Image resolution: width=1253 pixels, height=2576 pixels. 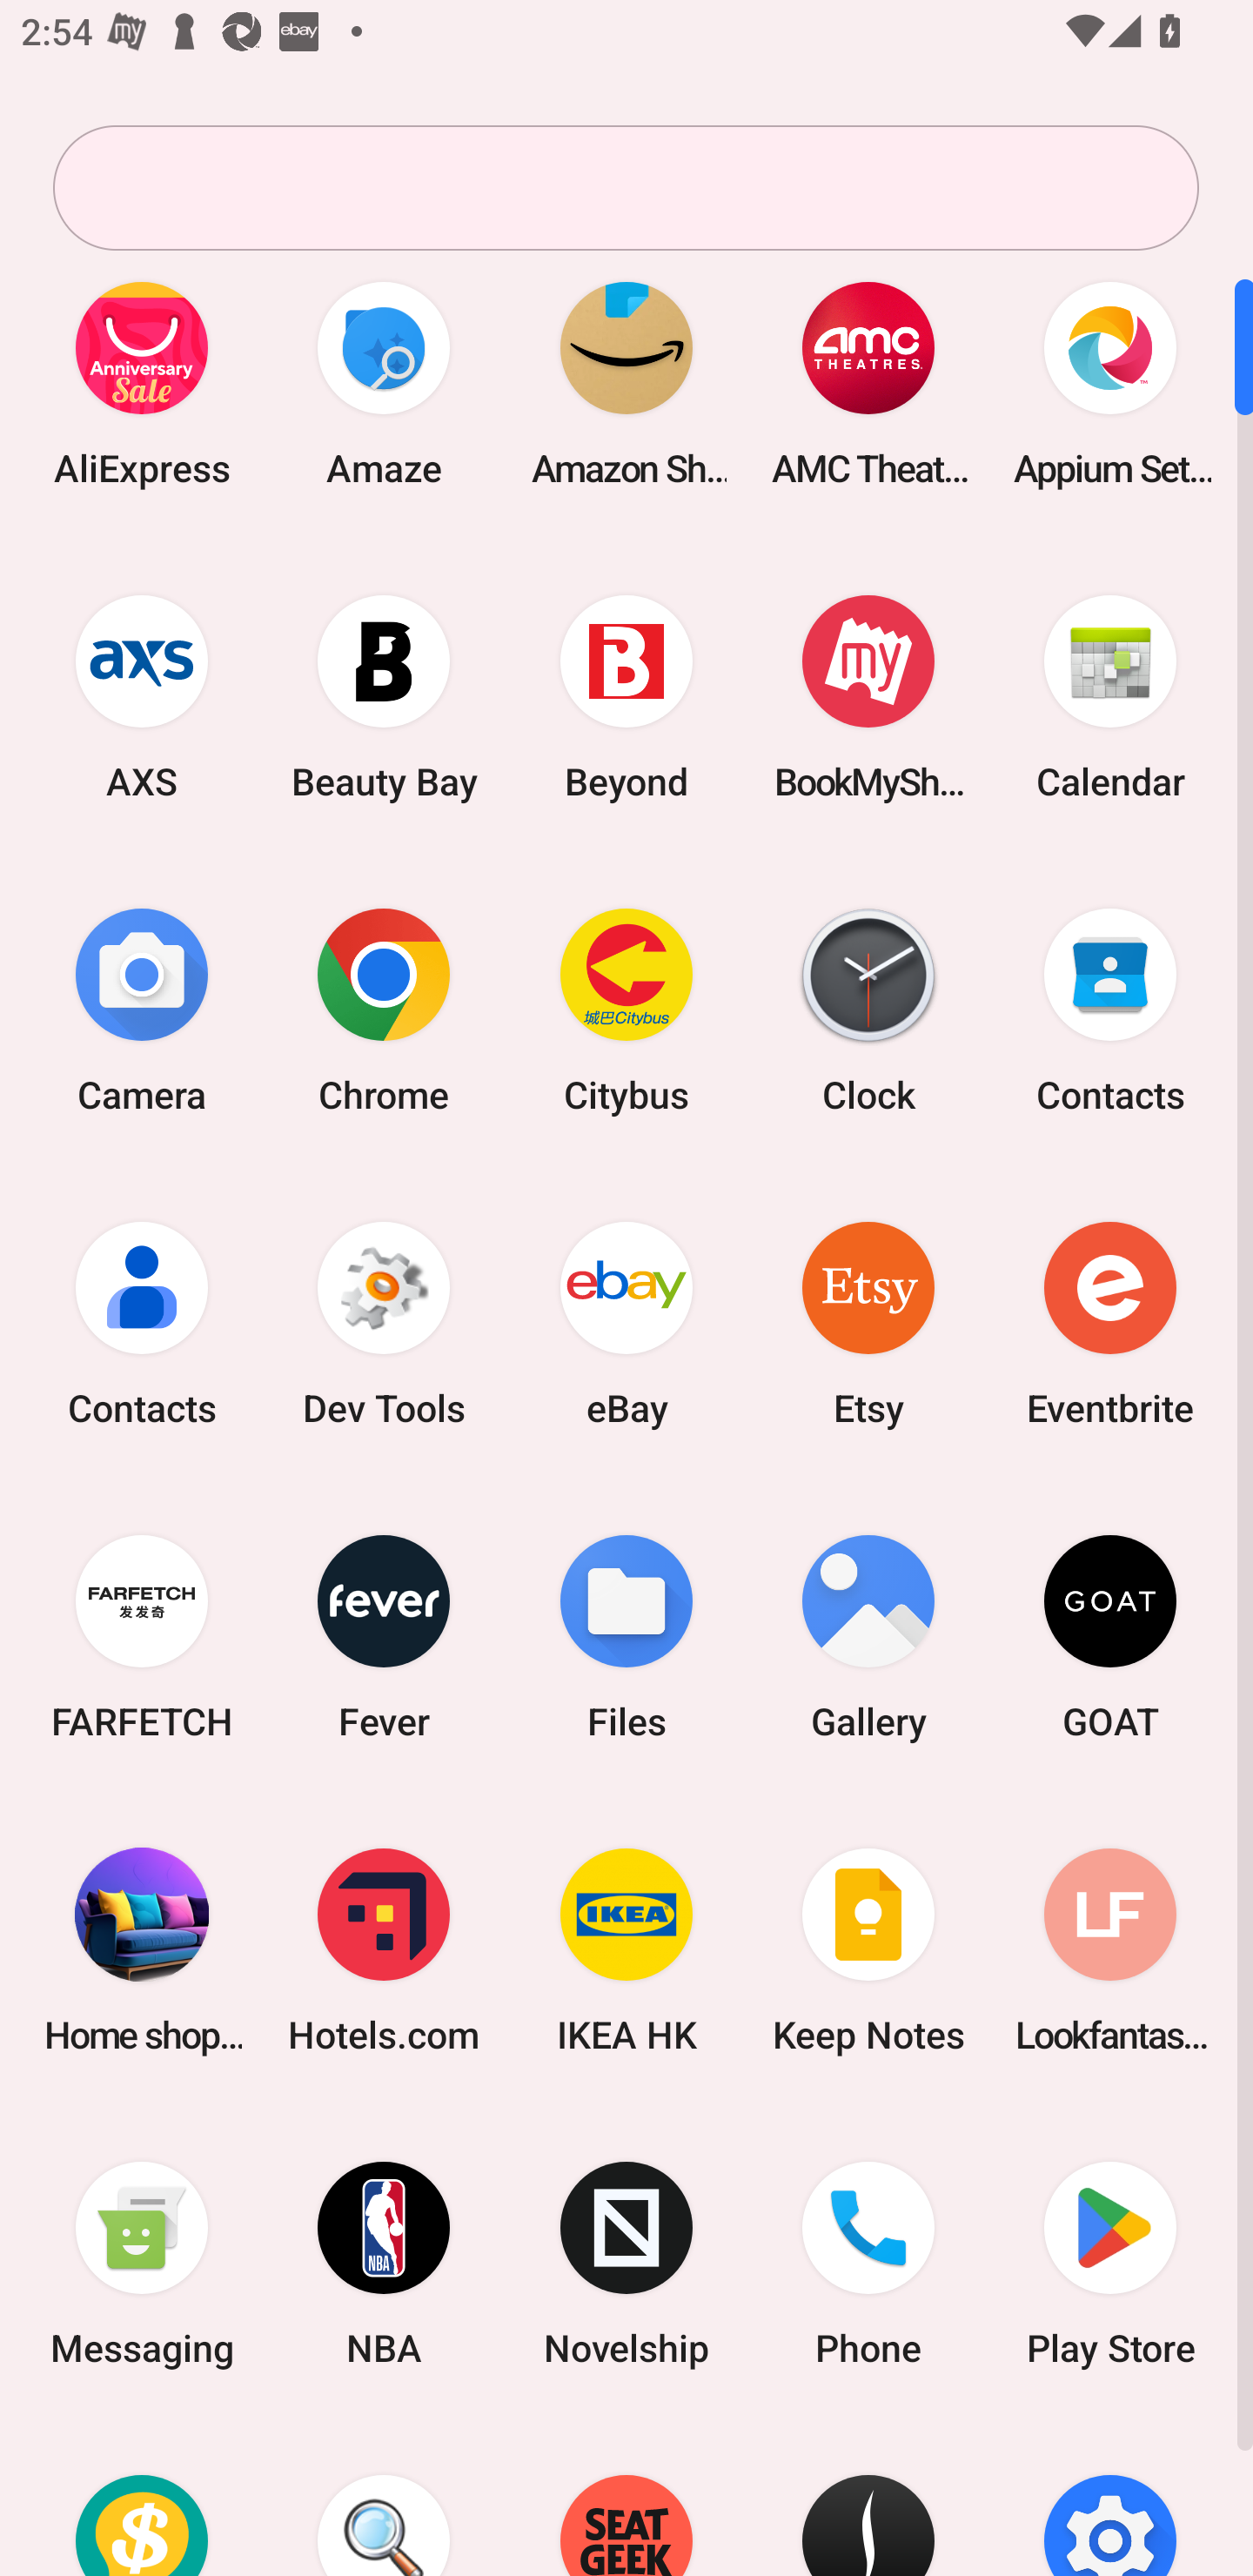 What do you see at coordinates (142, 1010) in the screenshot?
I see `Camera` at bounding box center [142, 1010].